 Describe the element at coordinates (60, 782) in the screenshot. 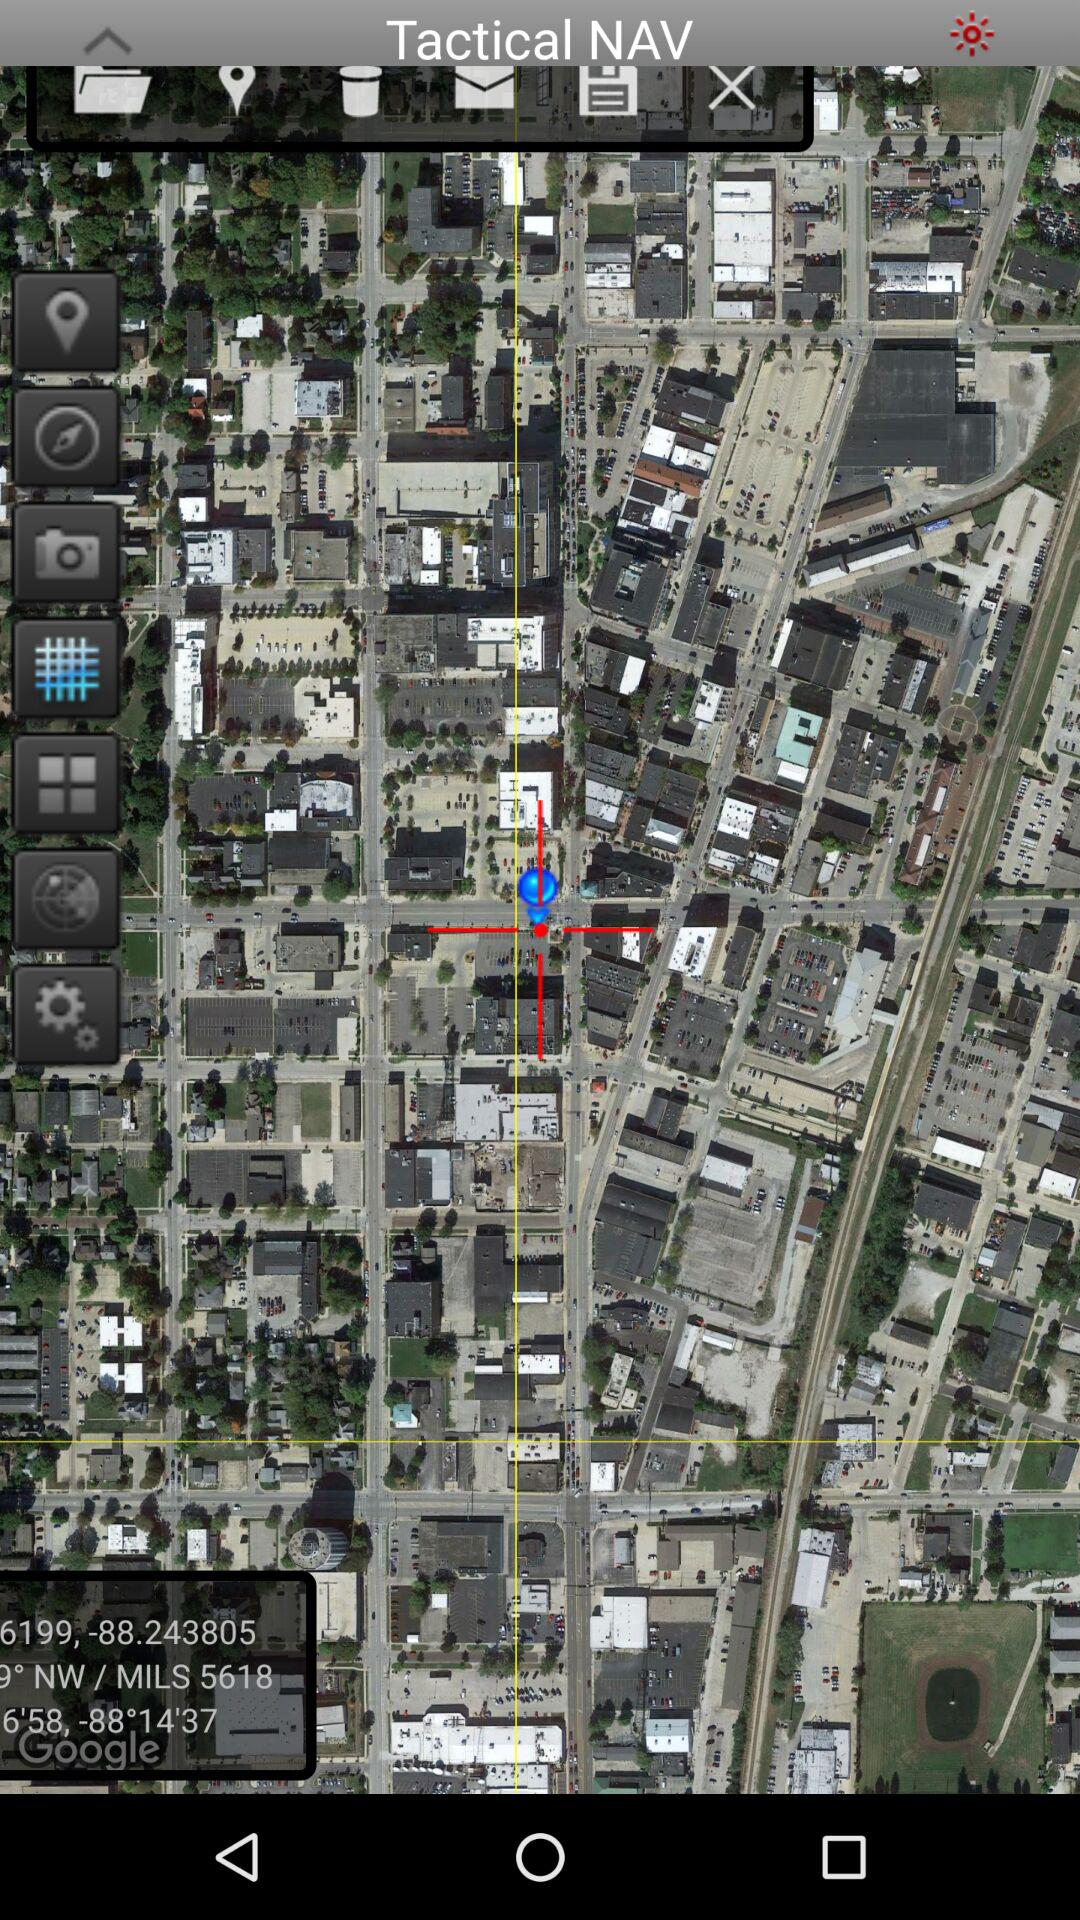

I see `open new apps` at that location.